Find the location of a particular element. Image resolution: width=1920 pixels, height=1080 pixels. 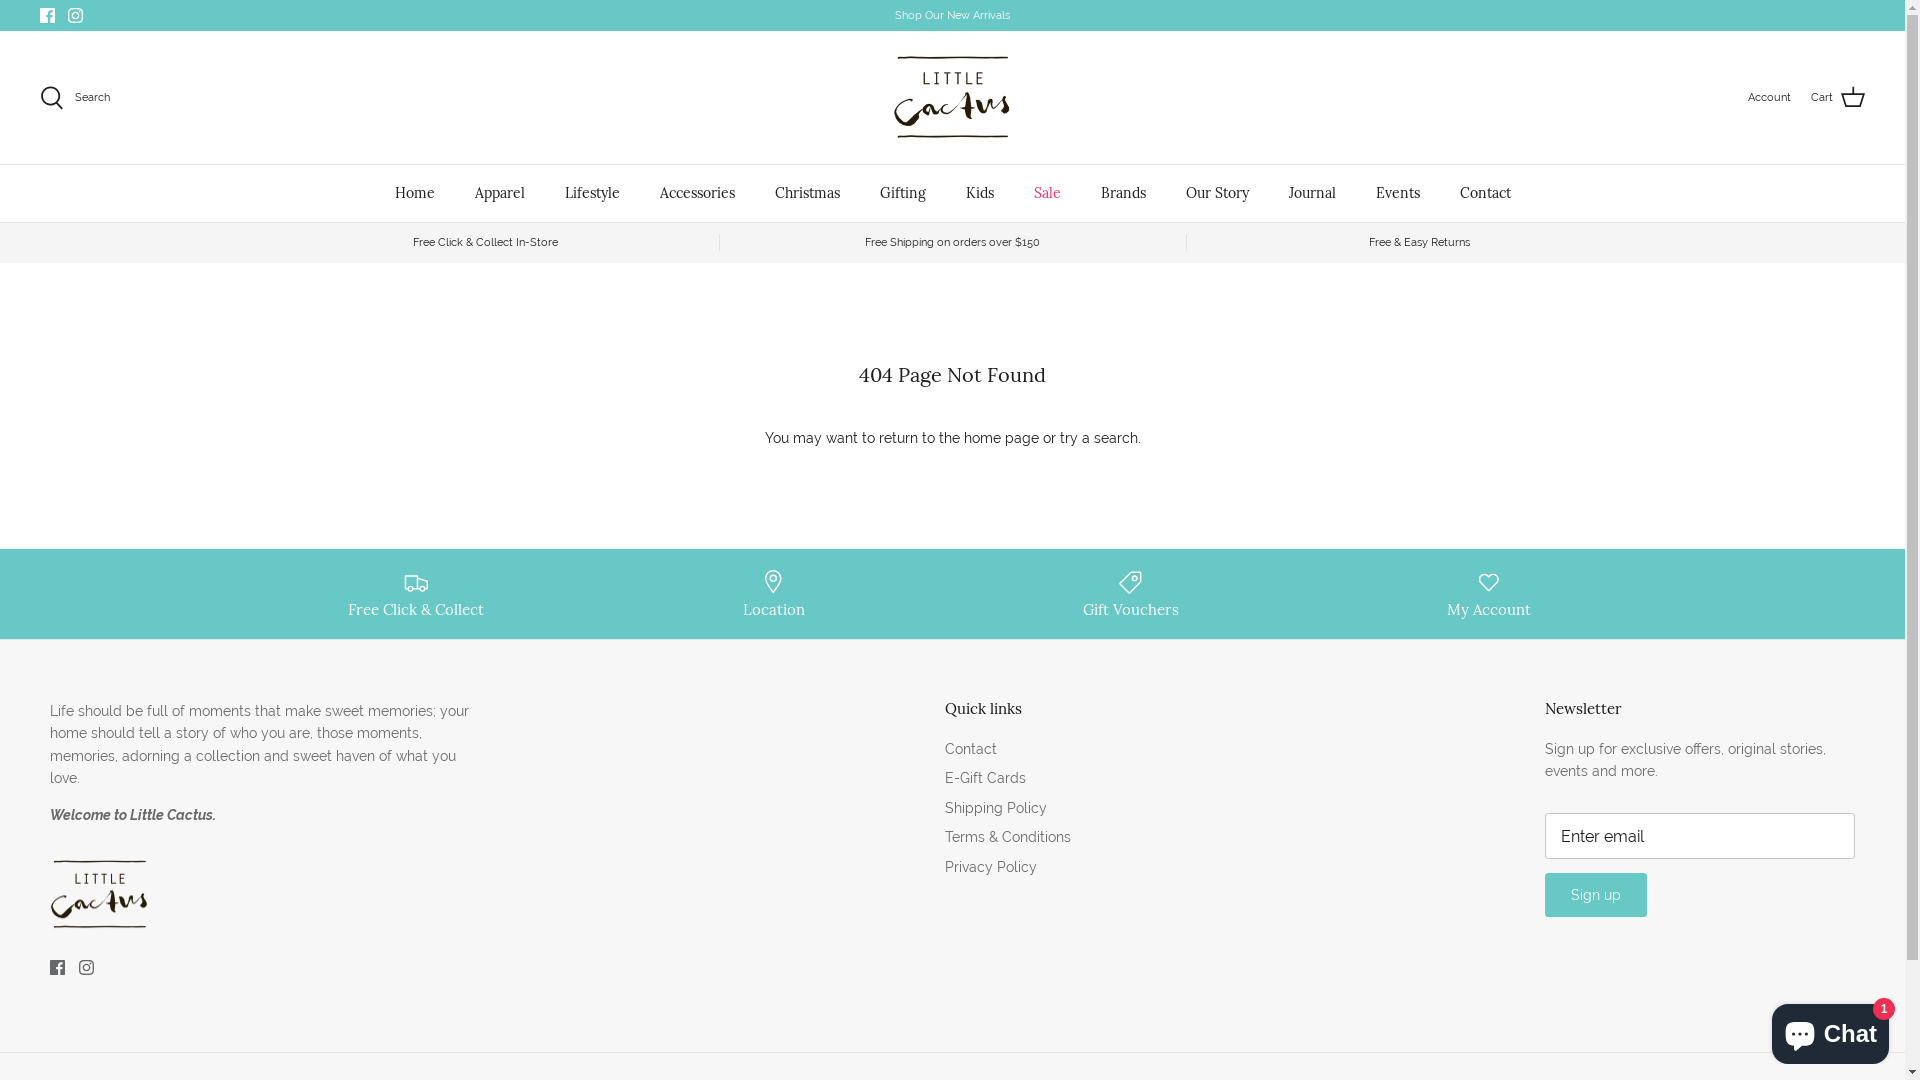

Home is located at coordinates (414, 194).